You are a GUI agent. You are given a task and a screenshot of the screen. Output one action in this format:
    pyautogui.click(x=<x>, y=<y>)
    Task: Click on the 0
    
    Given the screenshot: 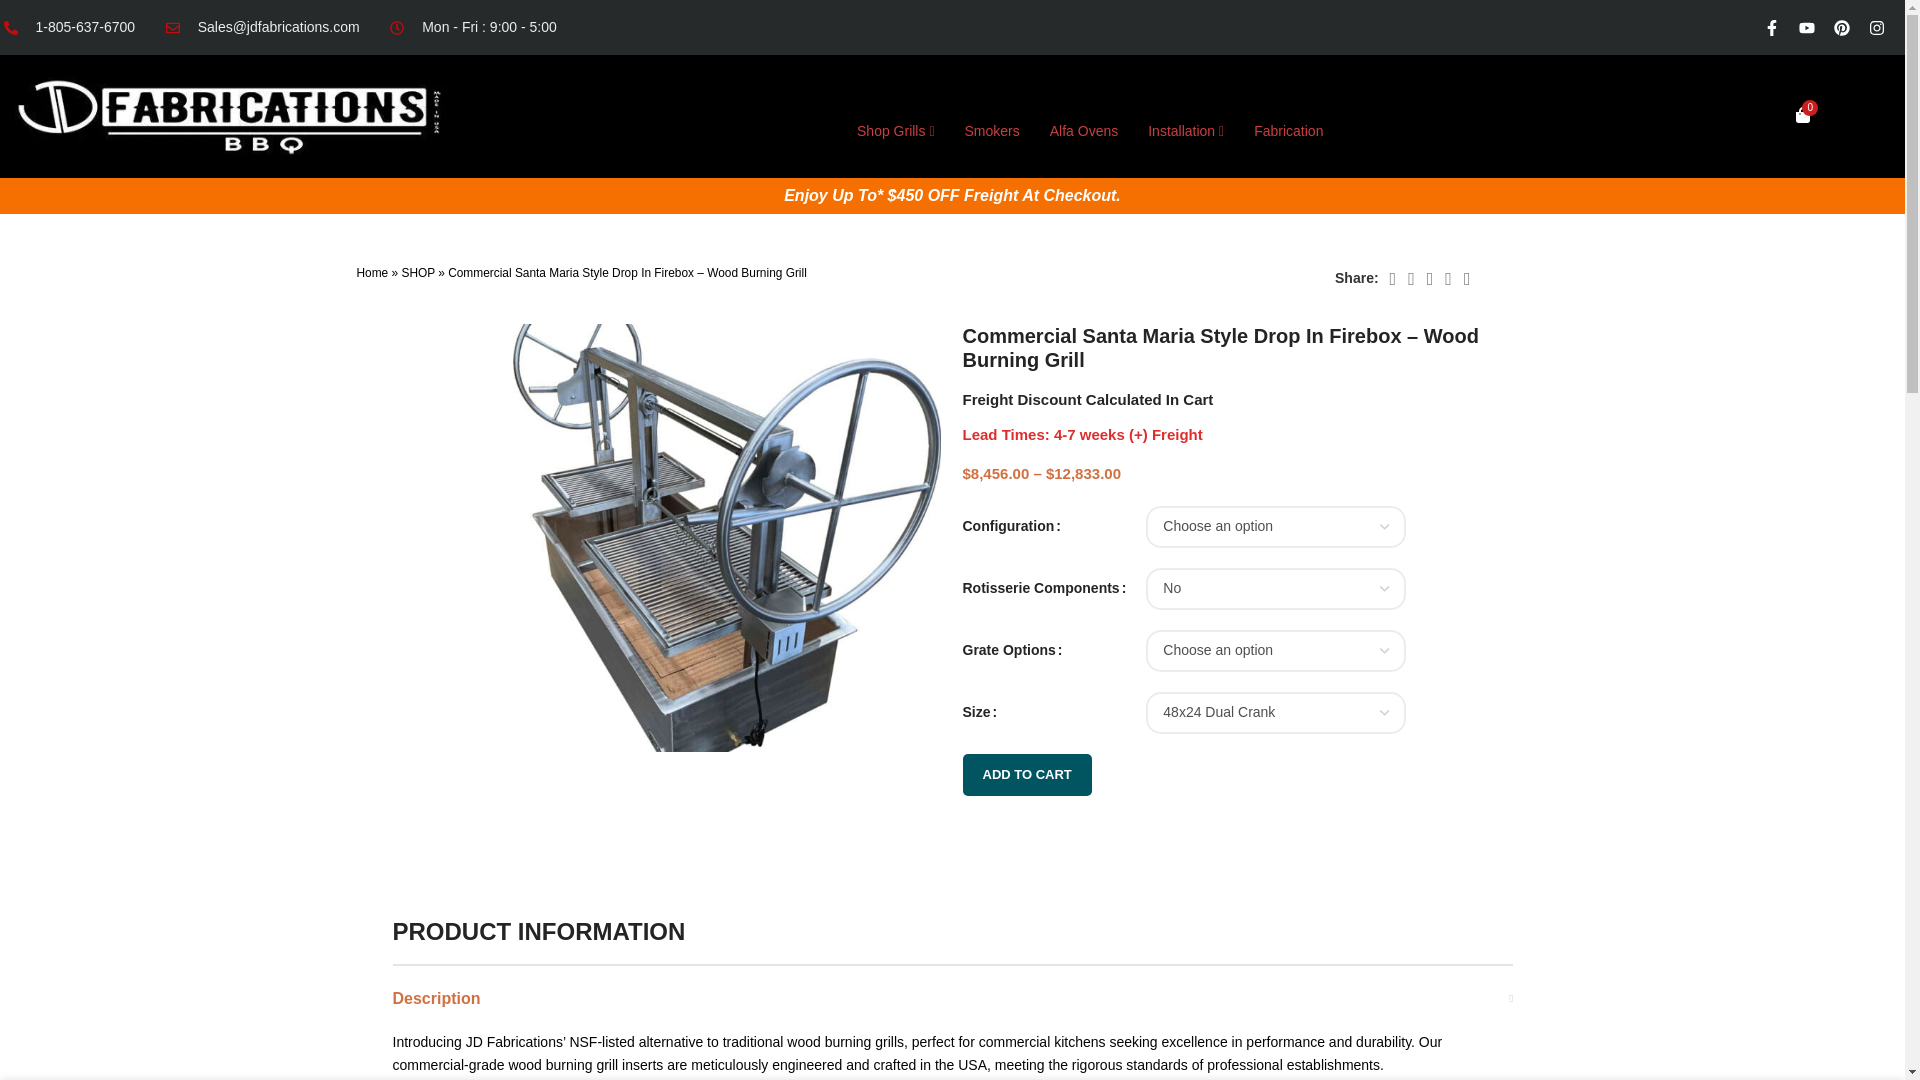 What is the action you would take?
    pyautogui.click(x=1802, y=116)
    